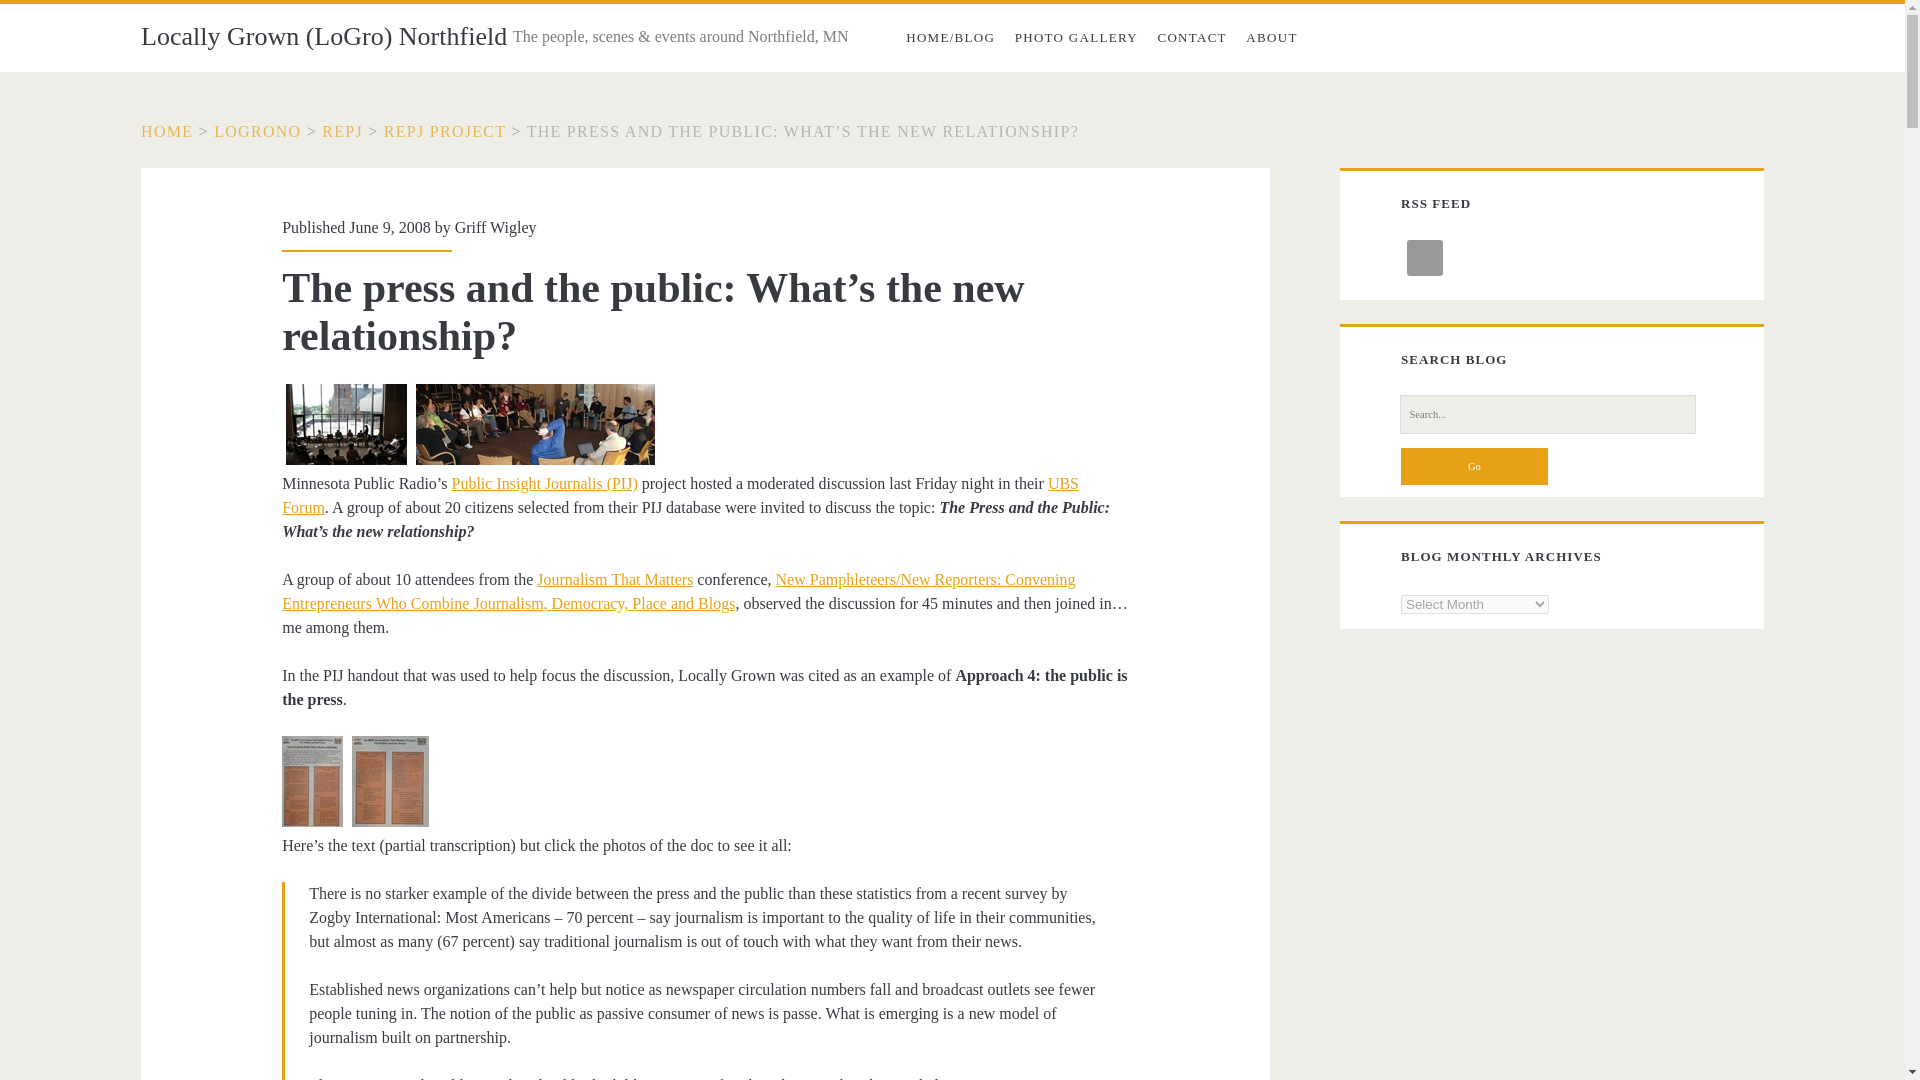  What do you see at coordinates (1547, 414) in the screenshot?
I see `Search for:` at bounding box center [1547, 414].